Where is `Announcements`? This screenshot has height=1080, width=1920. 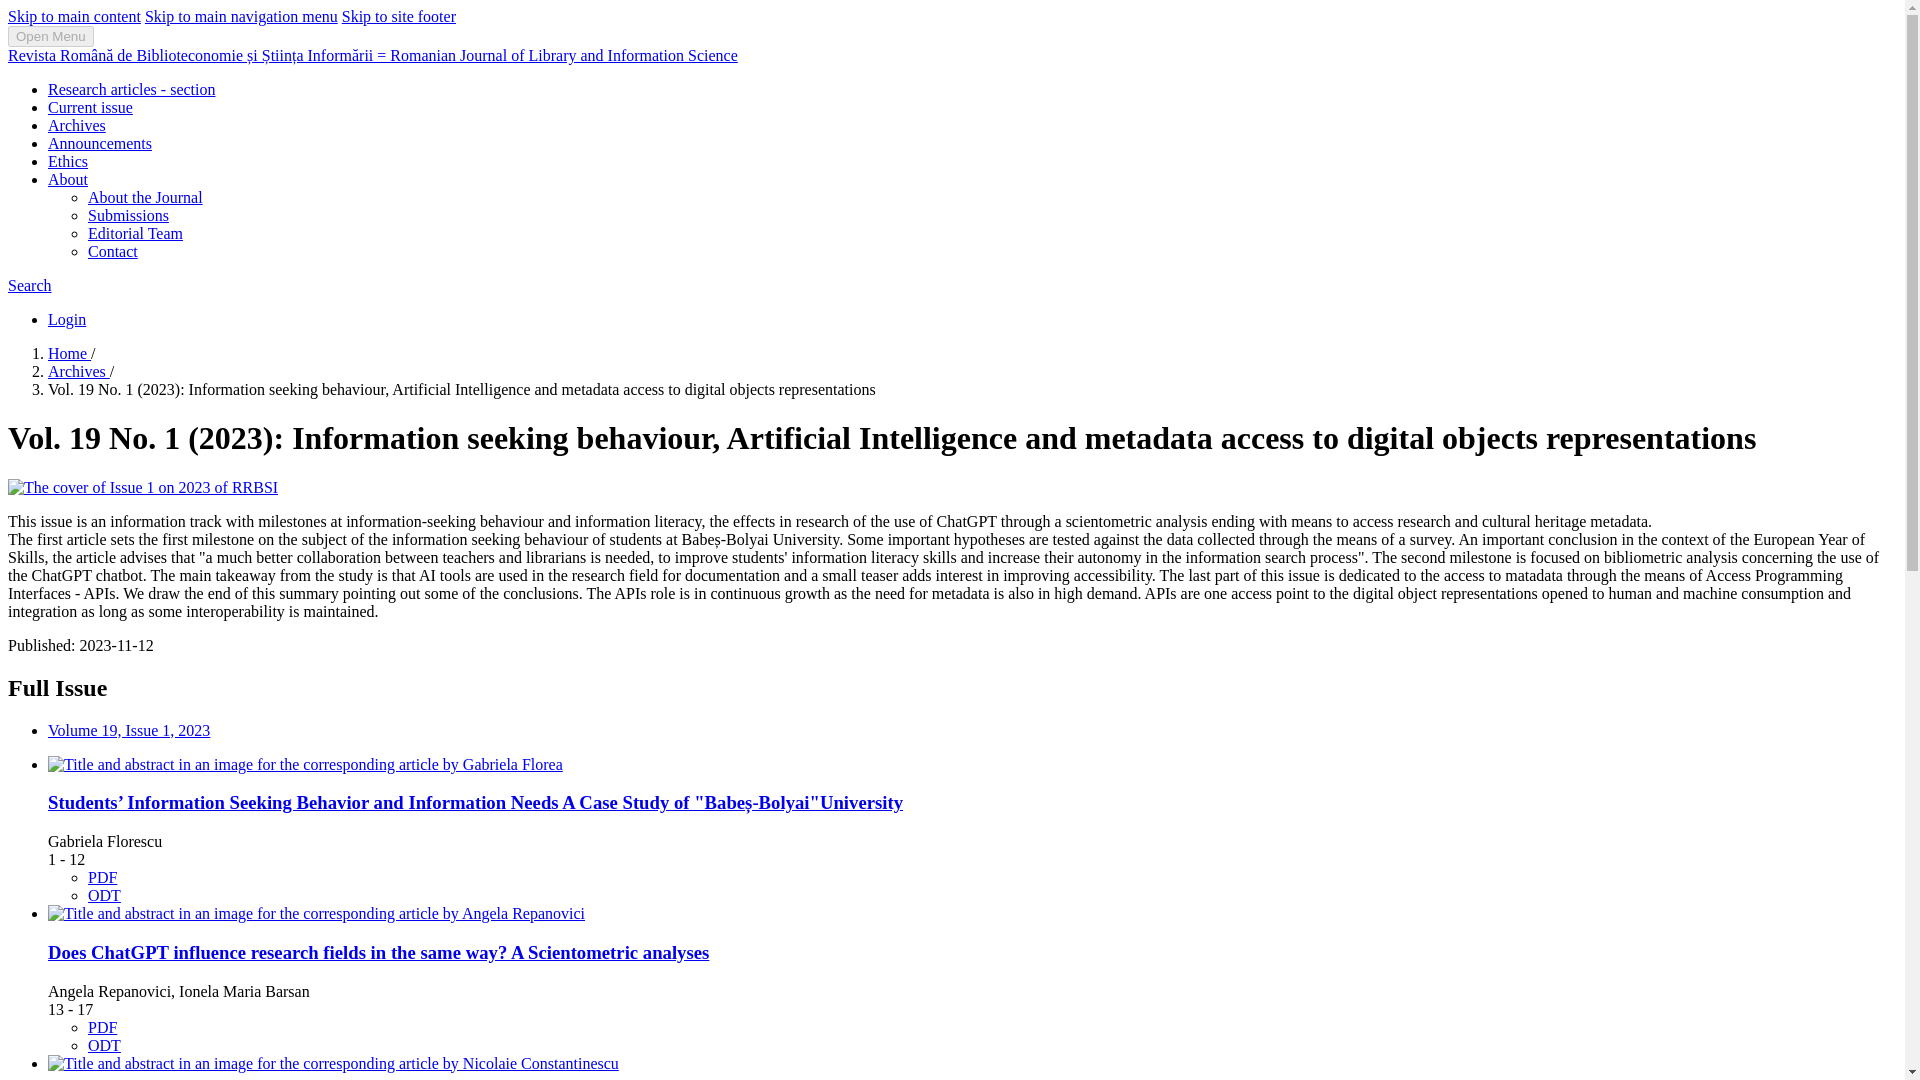
Announcements is located at coordinates (100, 144).